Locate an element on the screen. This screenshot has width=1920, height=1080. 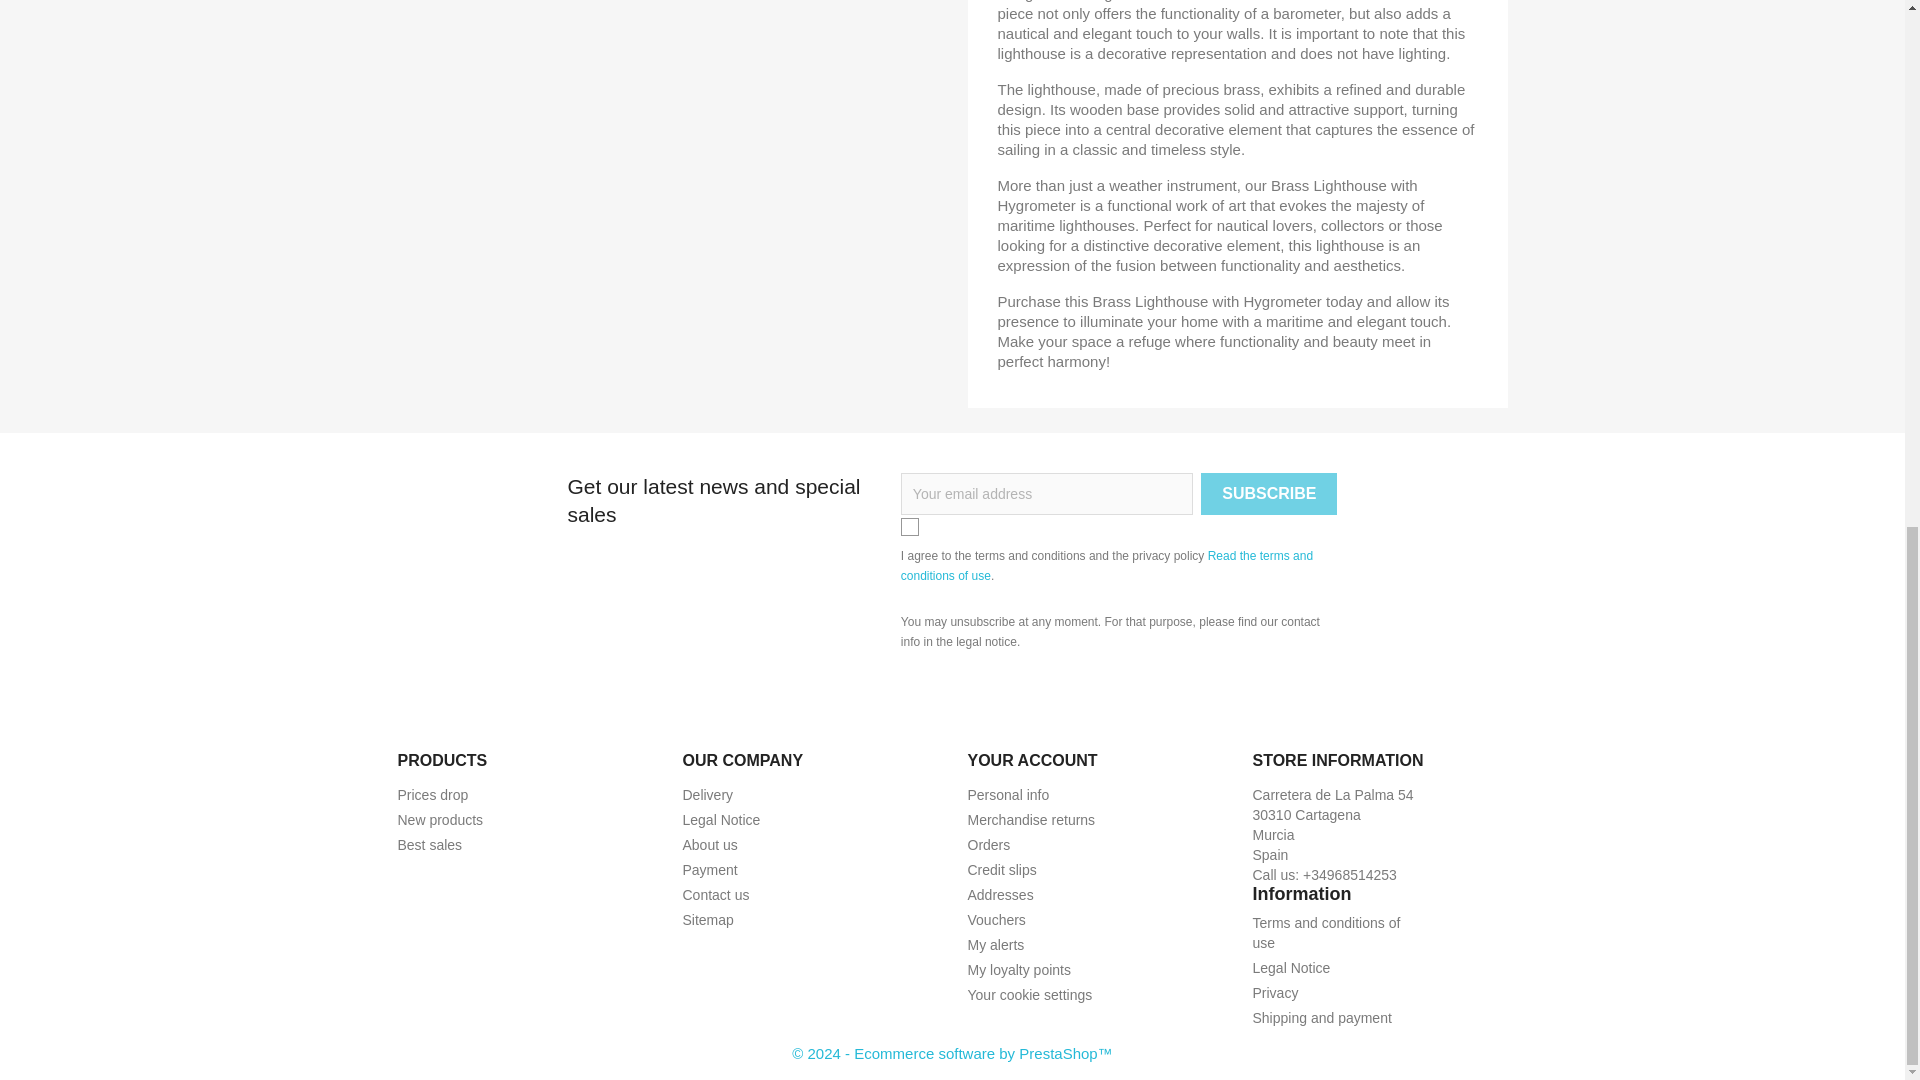
Use our form to contact us is located at coordinates (714, 894).